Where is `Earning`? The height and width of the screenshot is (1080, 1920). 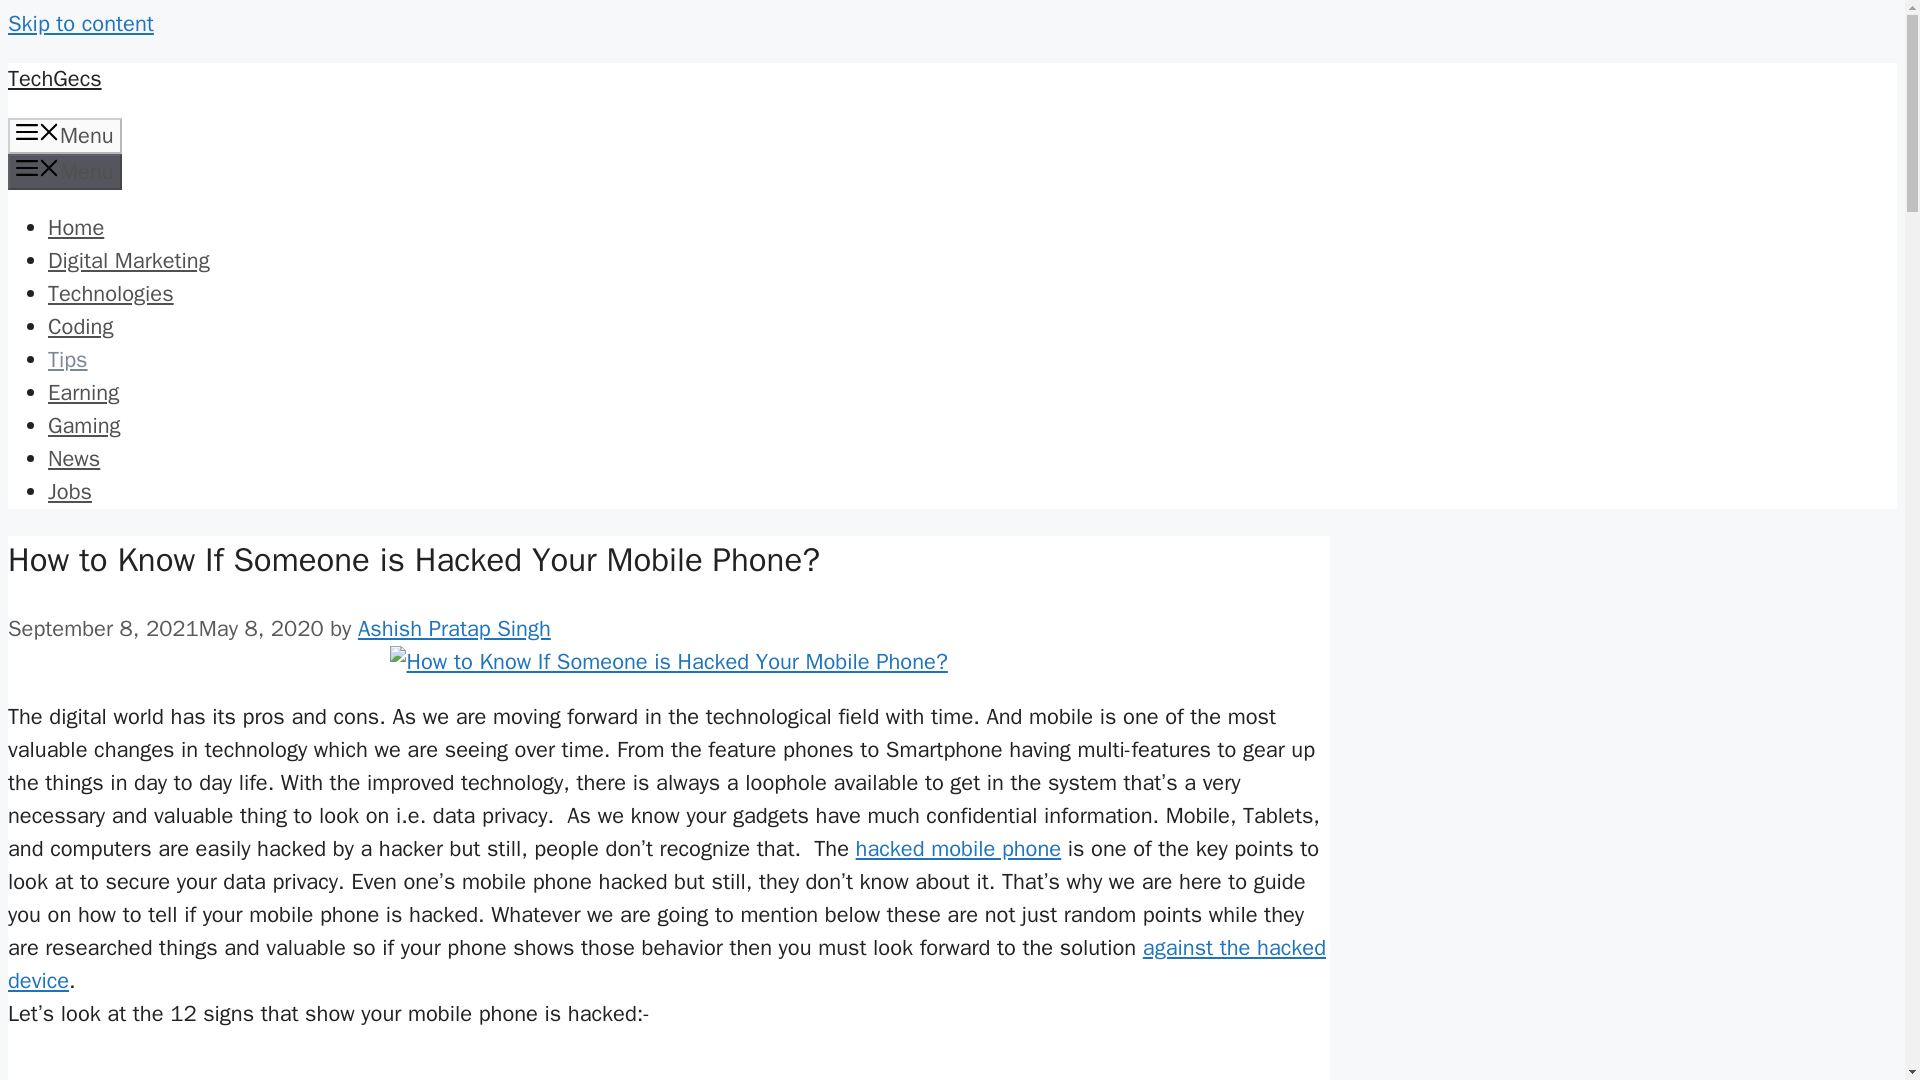 Earning is located at coordinates (84, 393).